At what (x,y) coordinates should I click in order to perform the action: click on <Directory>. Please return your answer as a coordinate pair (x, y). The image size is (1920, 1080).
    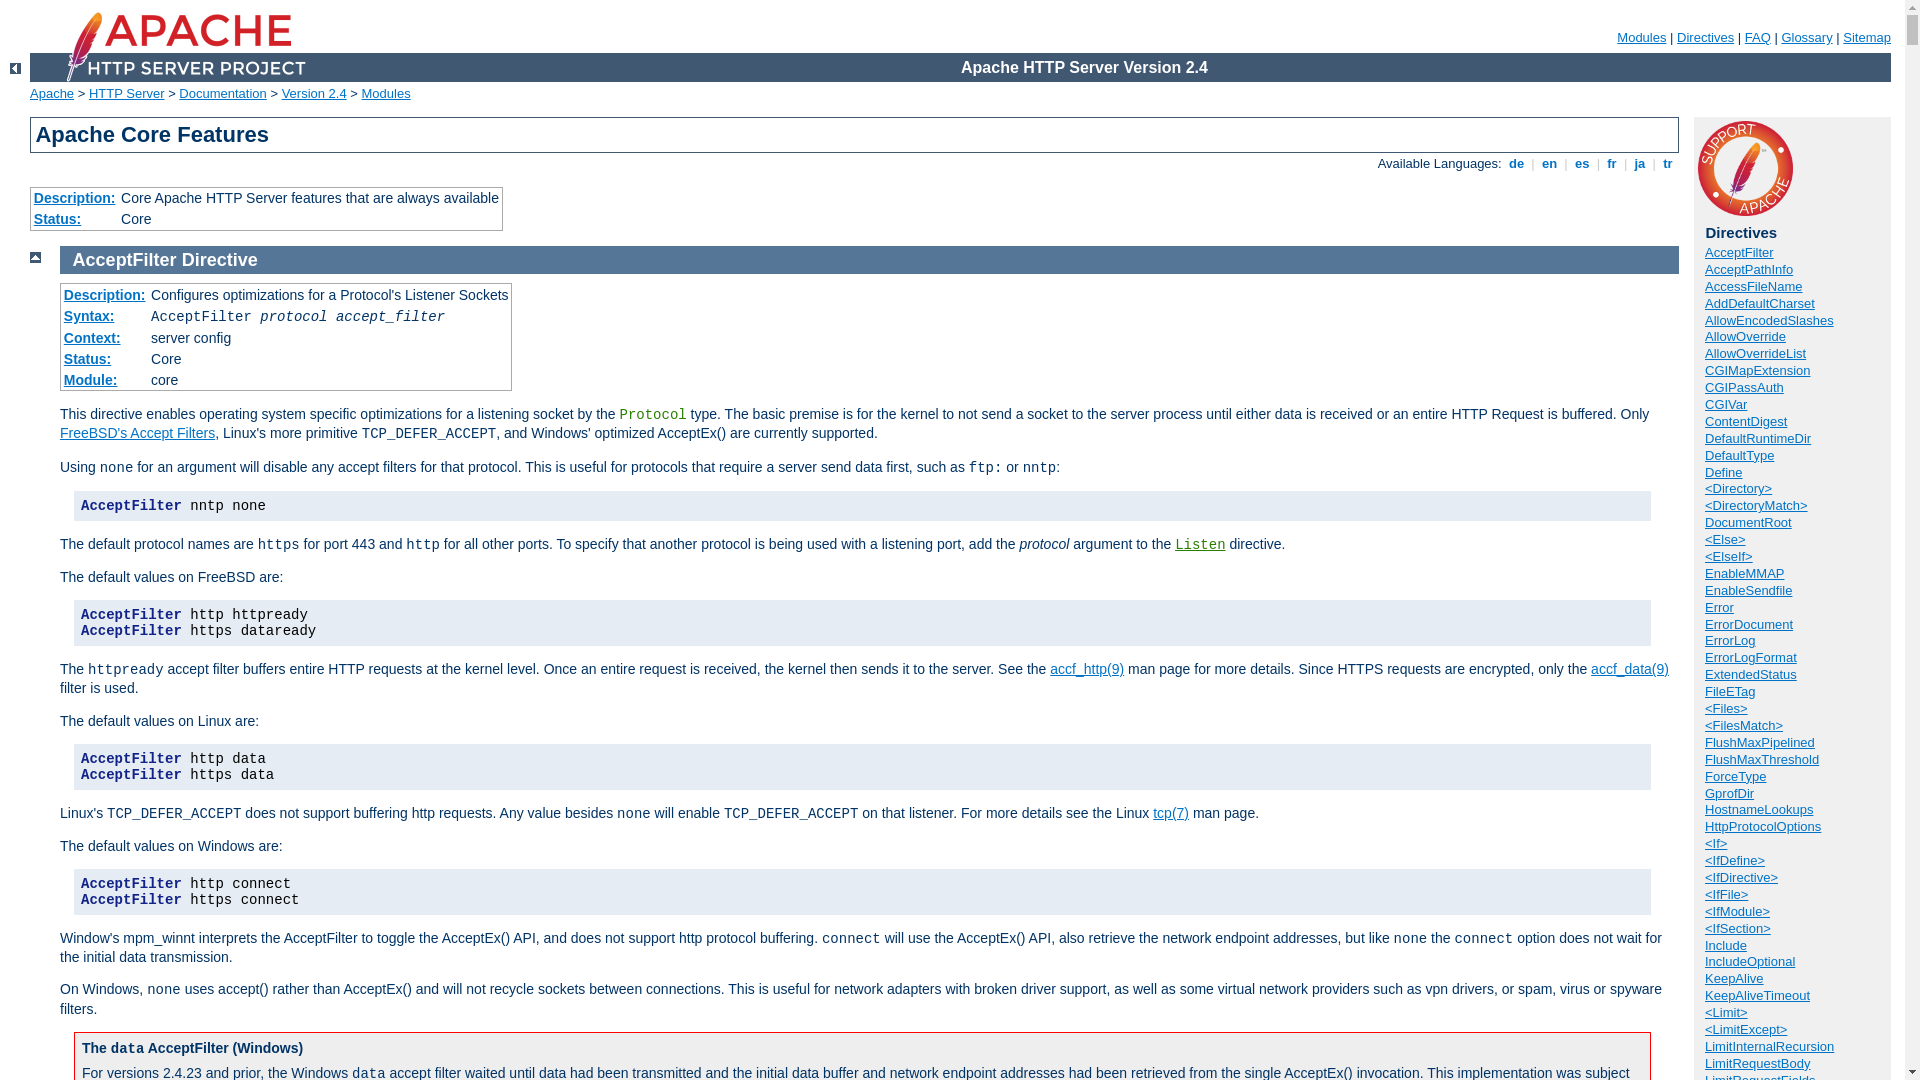
    Looking at the image, I should click on (1738, 488).